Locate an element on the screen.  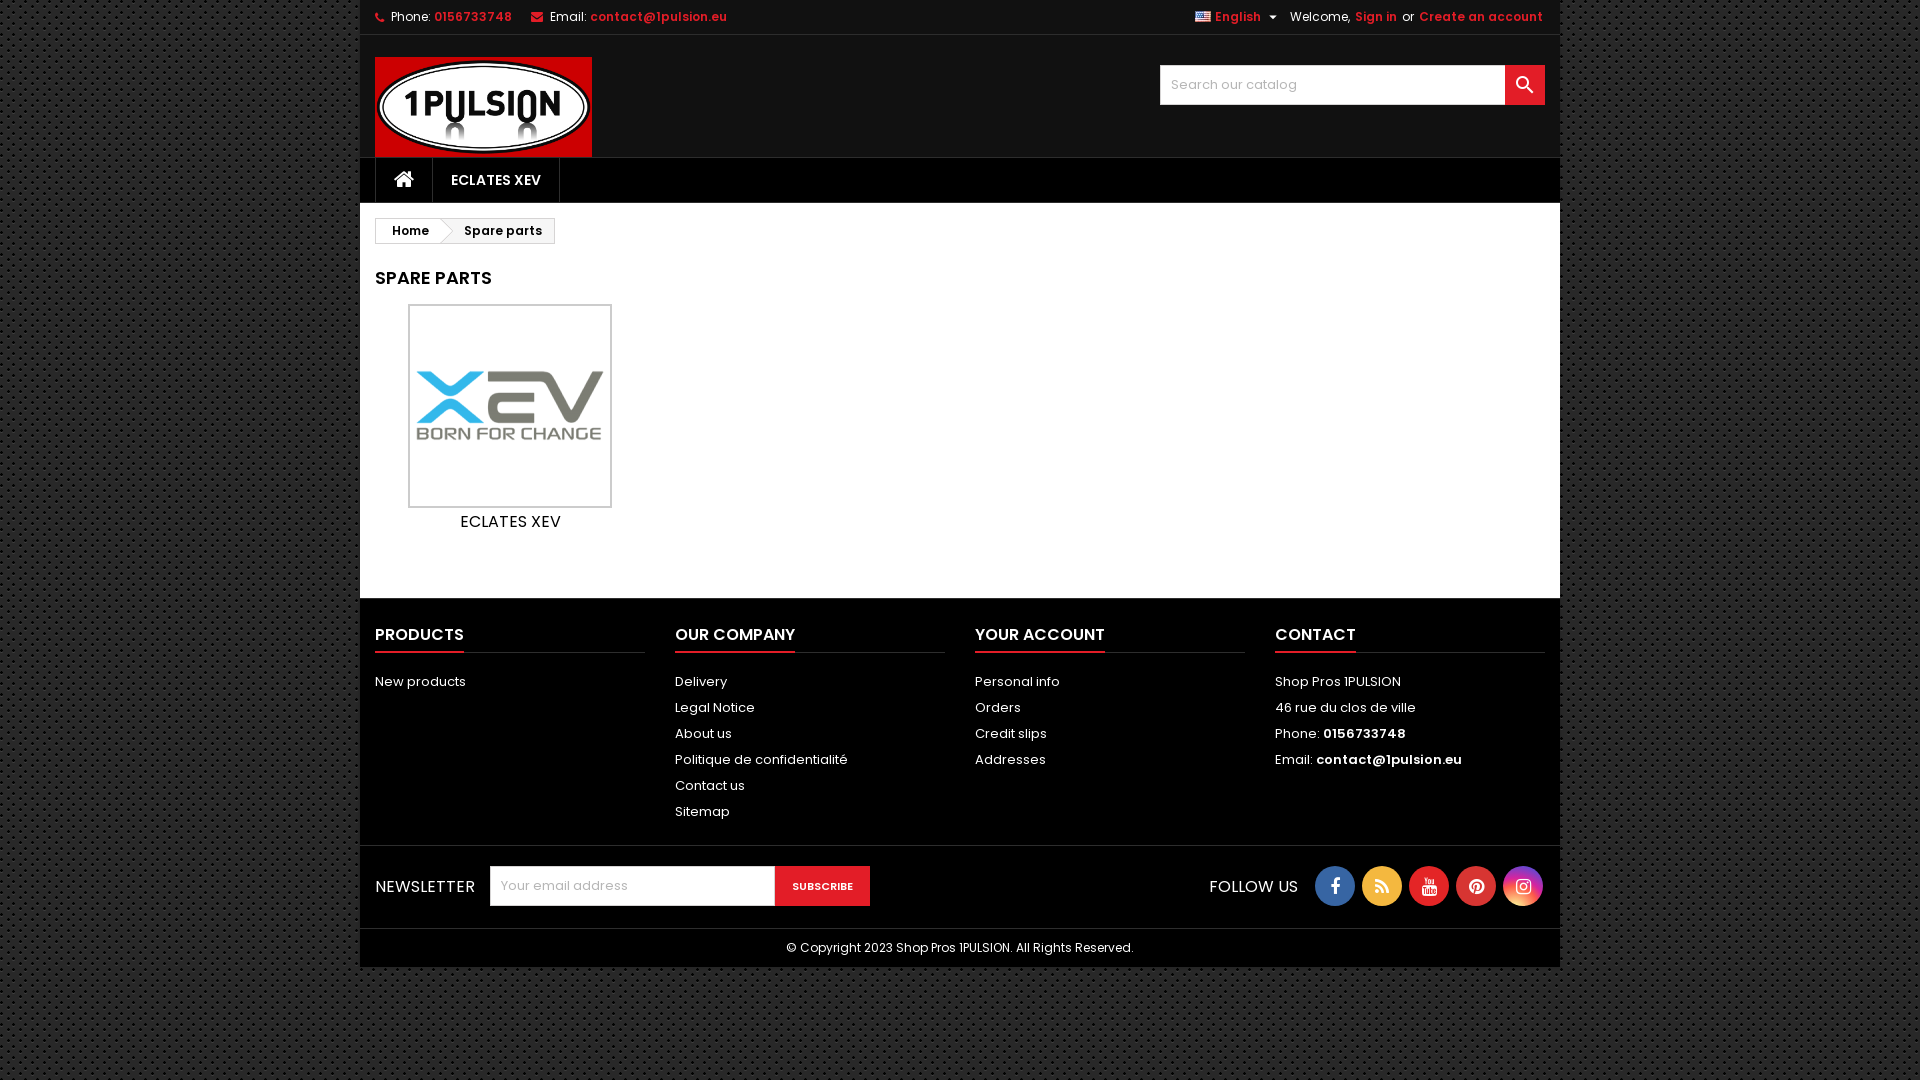
Addresses is located at coordinates (1010, 760).